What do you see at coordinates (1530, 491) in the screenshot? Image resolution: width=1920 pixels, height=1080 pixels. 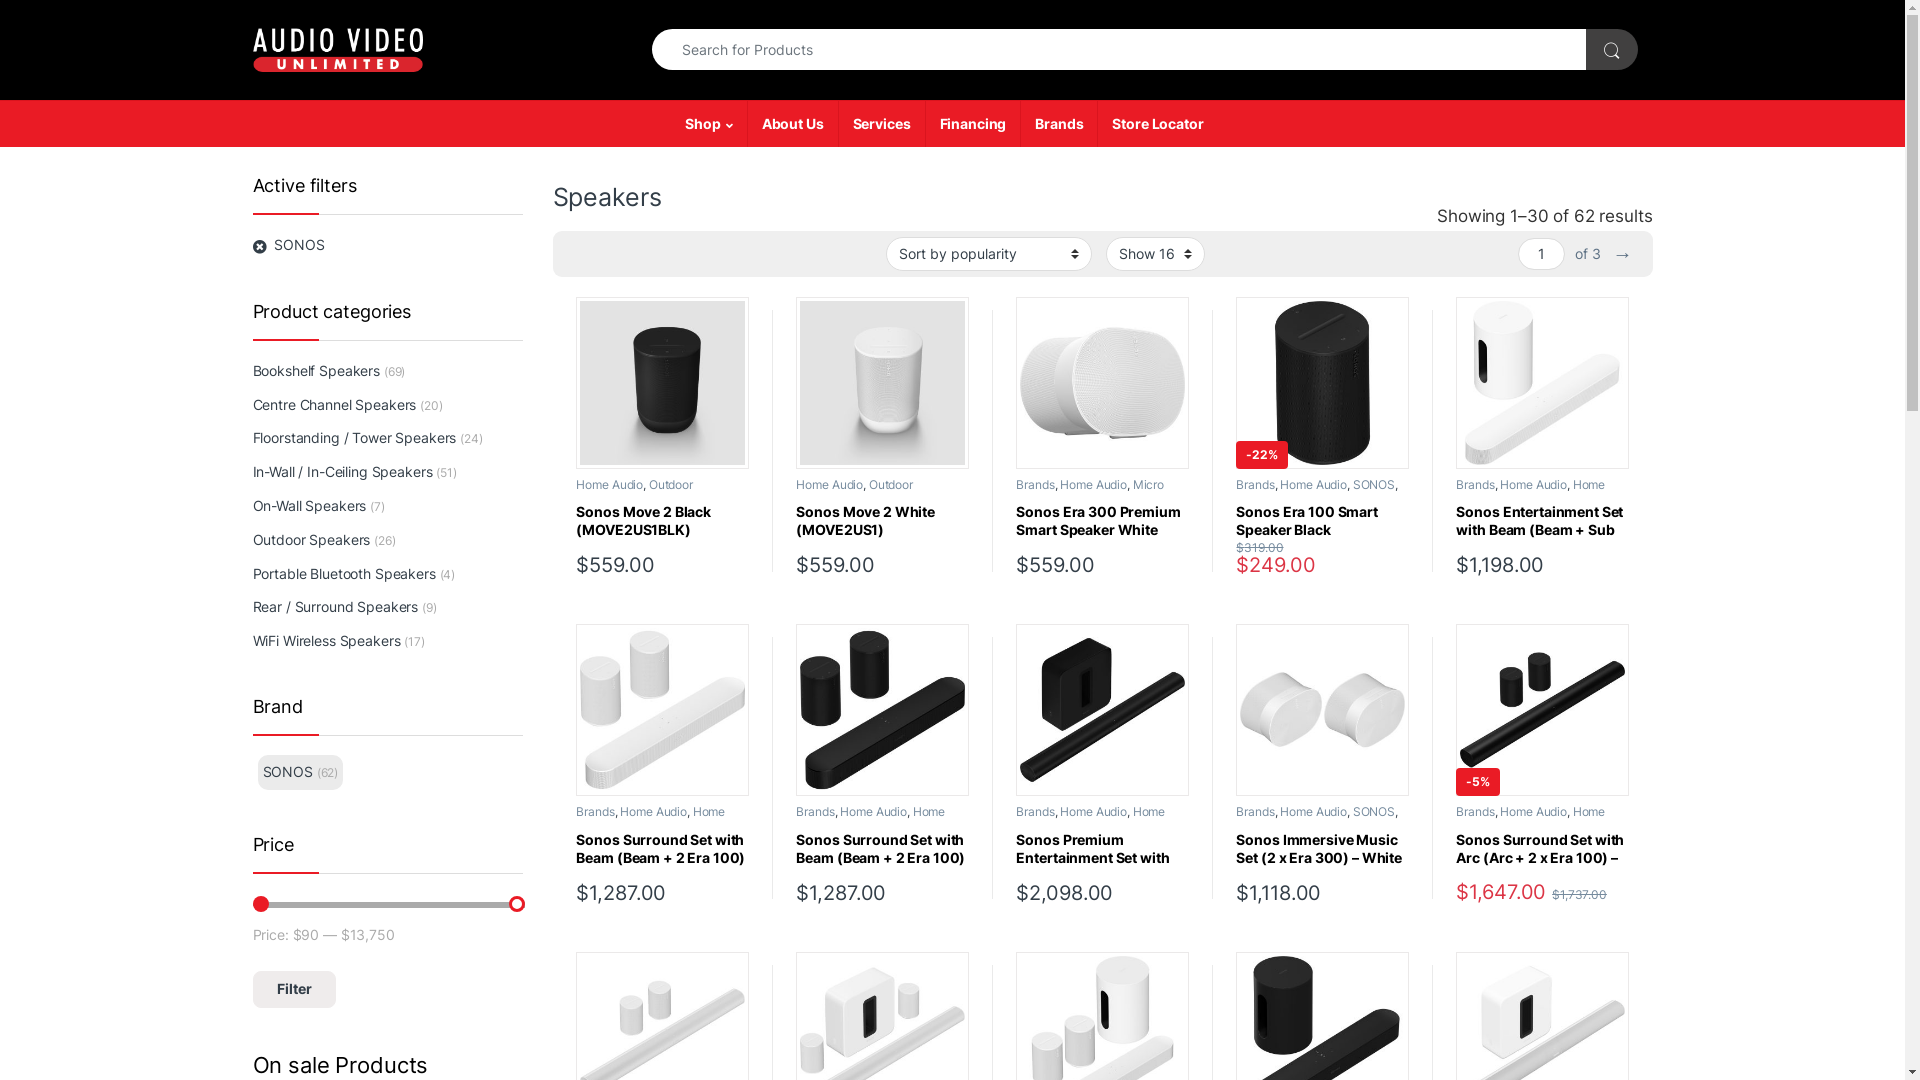 I see `Home Theatre Package` at bounding box center [1530, 491].